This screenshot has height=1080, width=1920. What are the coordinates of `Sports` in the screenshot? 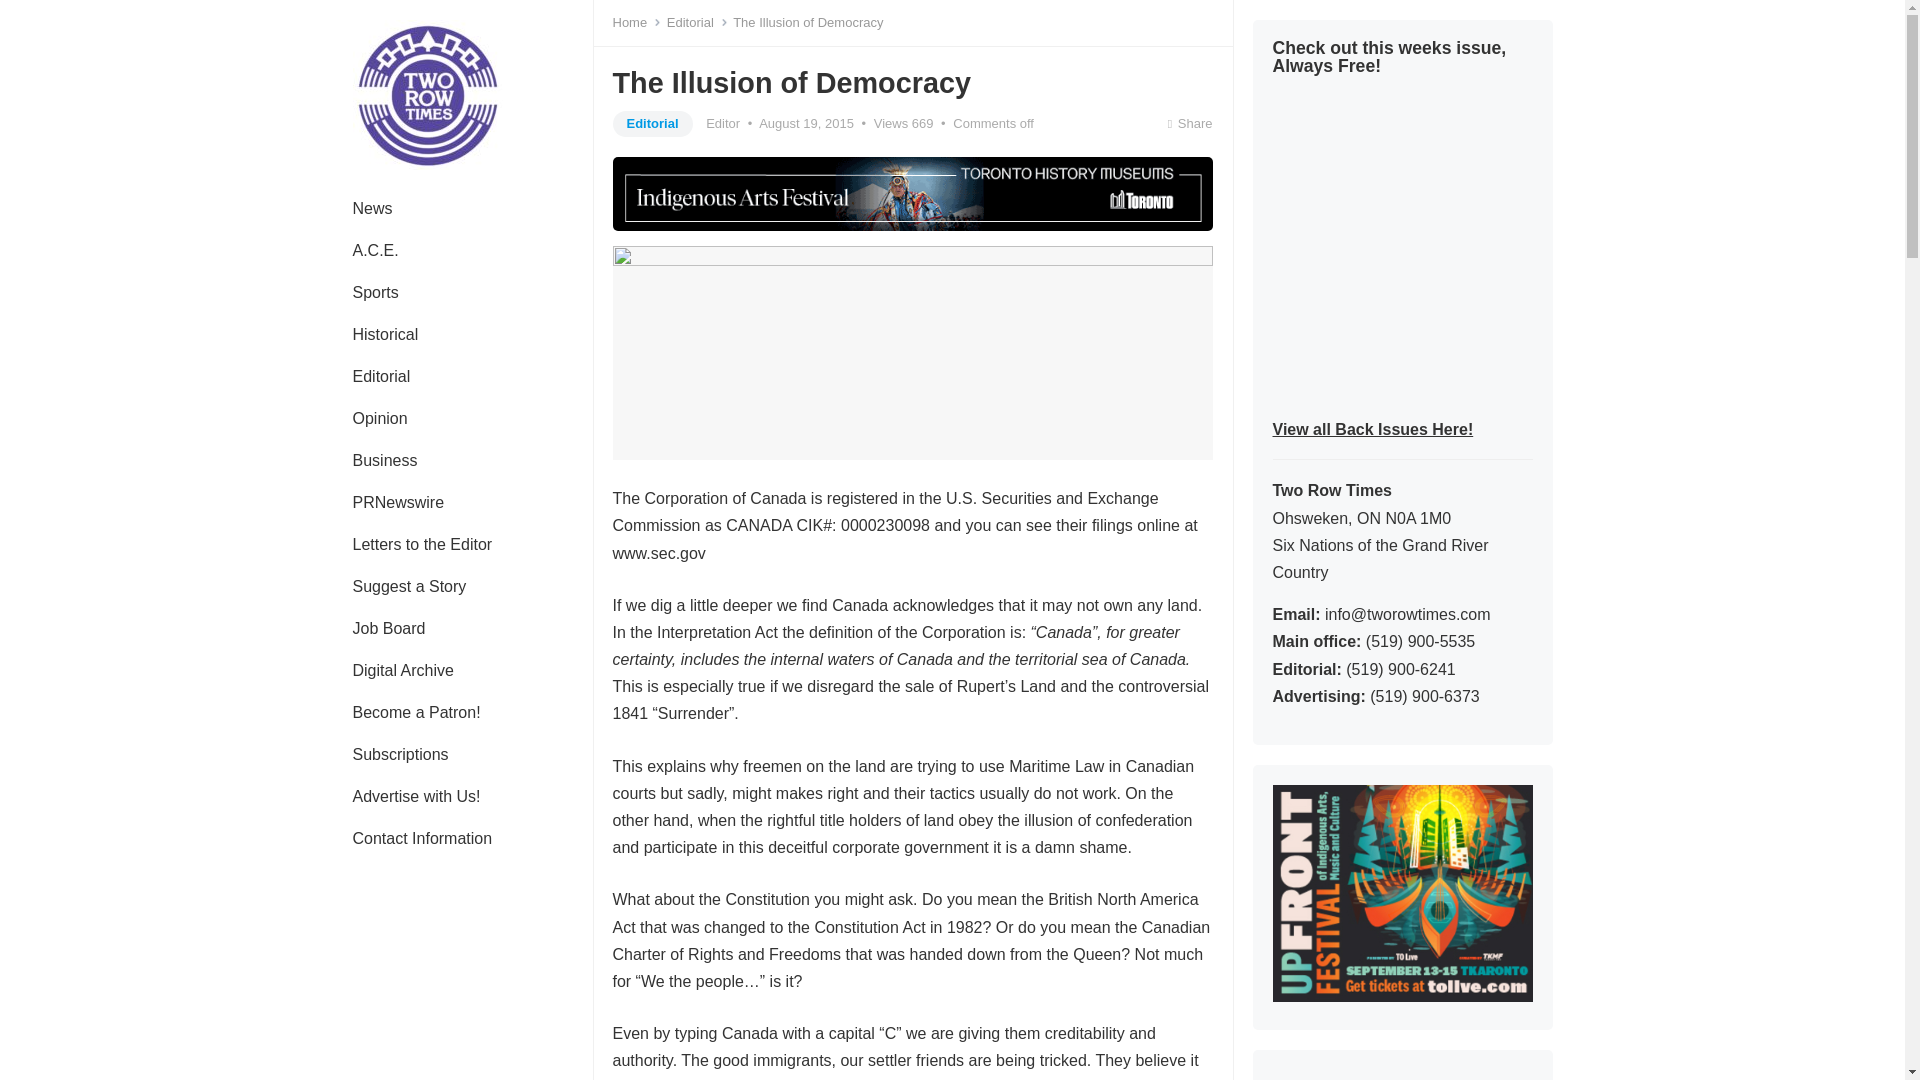 It's located at (375, 293).